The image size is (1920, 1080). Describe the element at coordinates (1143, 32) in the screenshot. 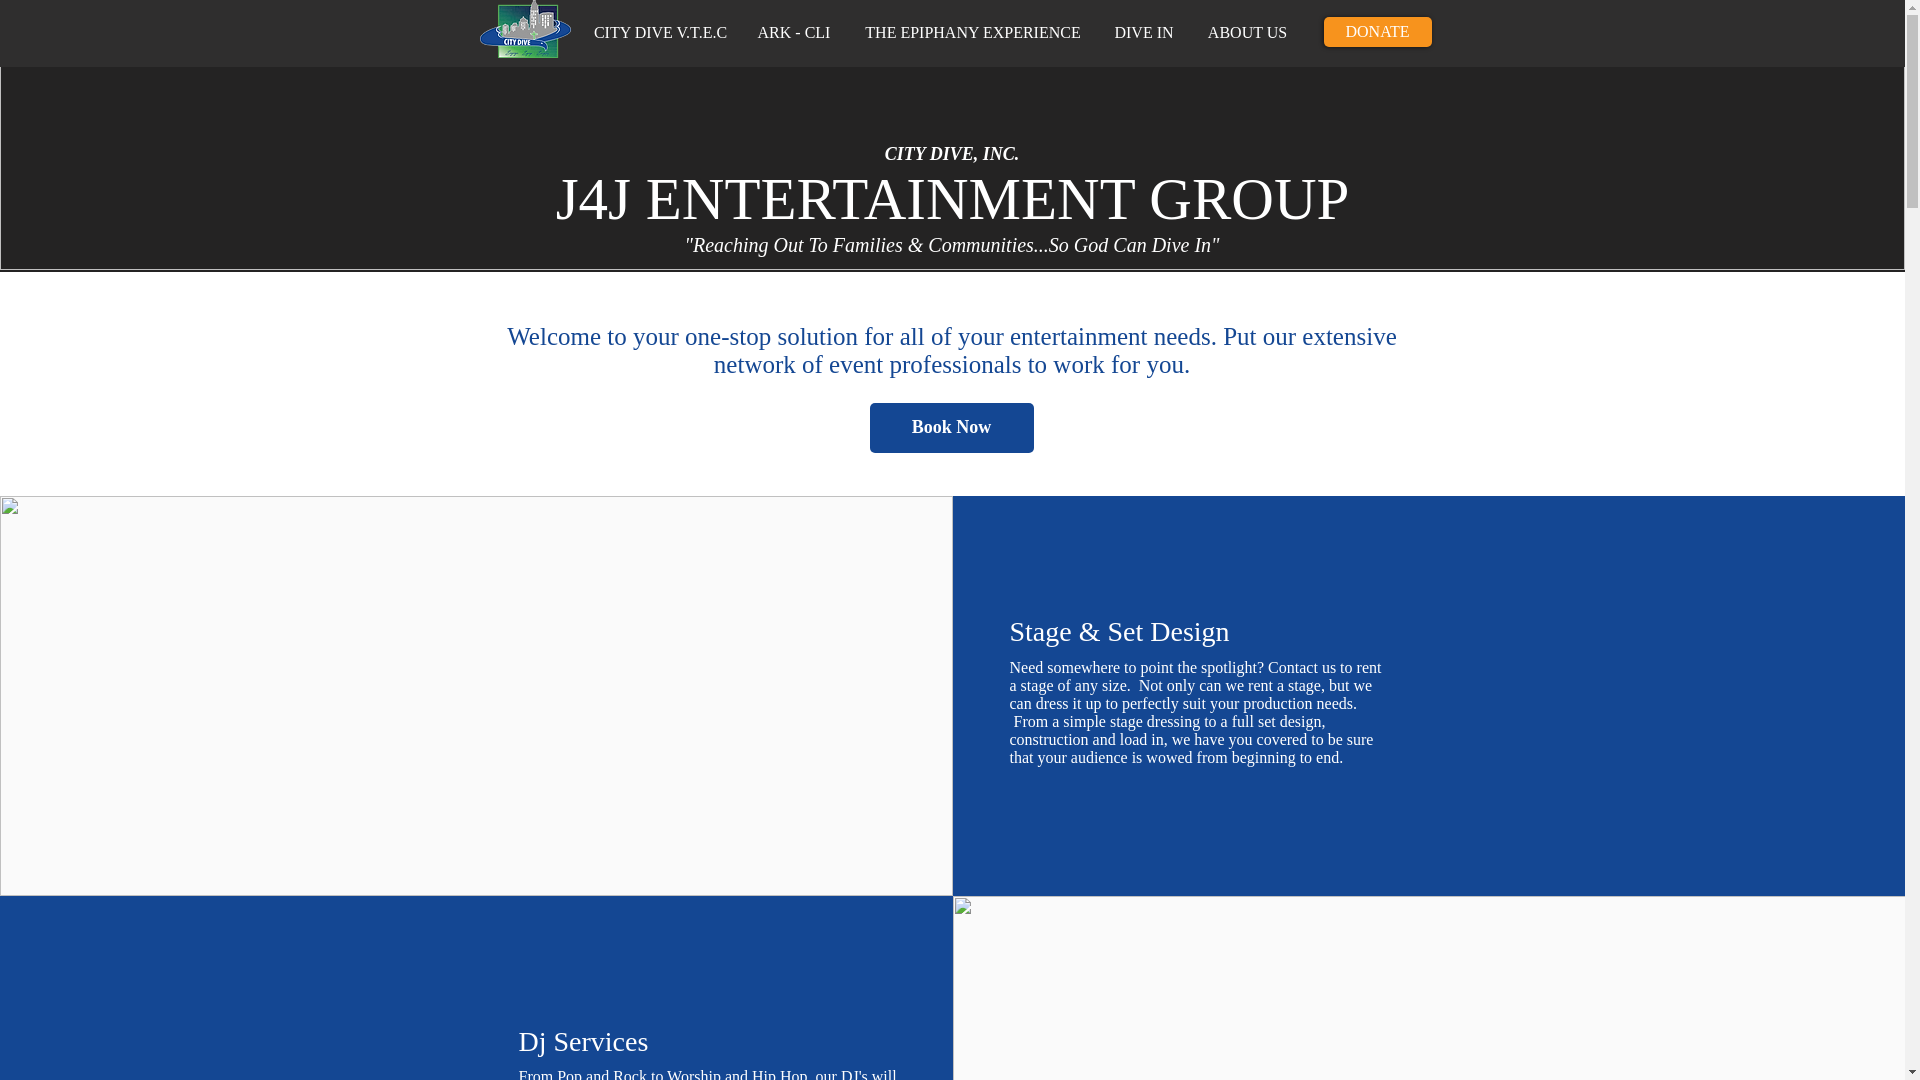

I see `DIVE IN` at that location.